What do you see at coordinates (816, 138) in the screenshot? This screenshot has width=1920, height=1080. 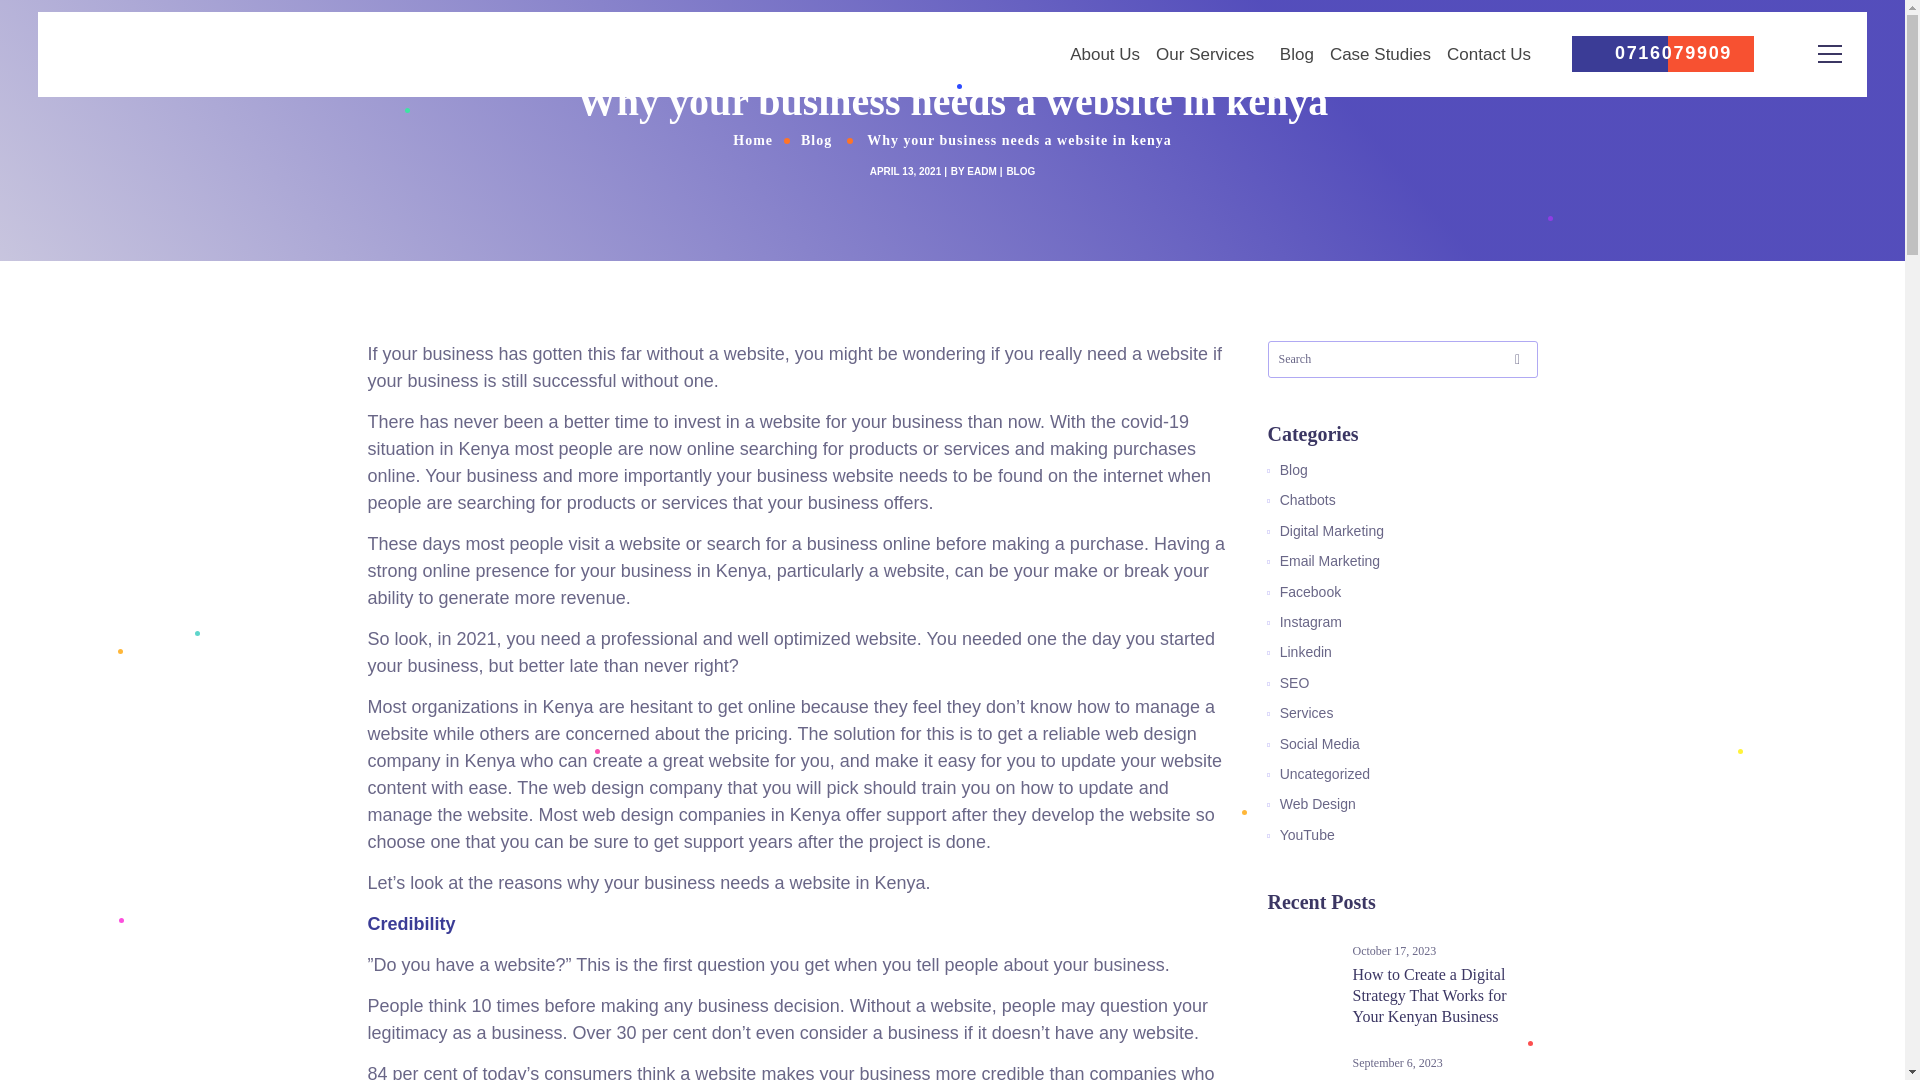 I see `Blog` at bounding box center [816, 138].